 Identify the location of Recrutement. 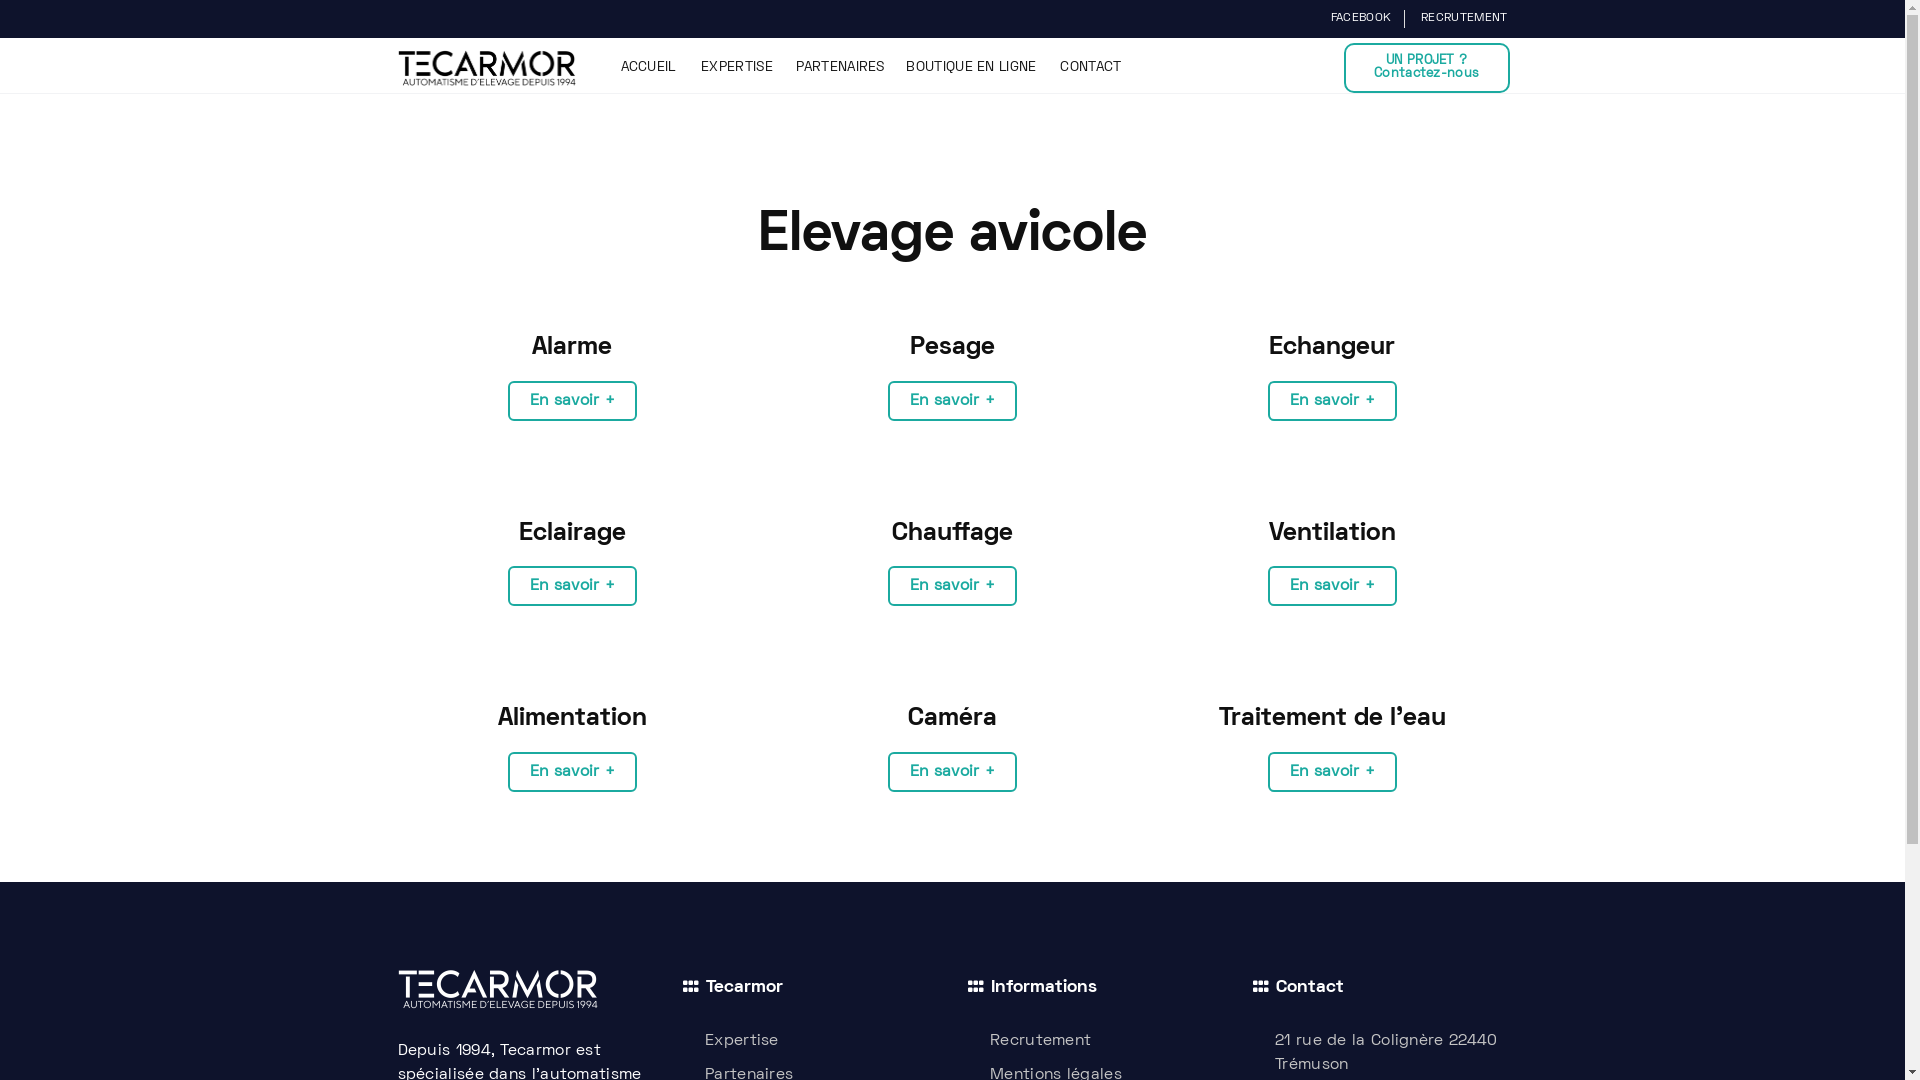
(1096, 1041).